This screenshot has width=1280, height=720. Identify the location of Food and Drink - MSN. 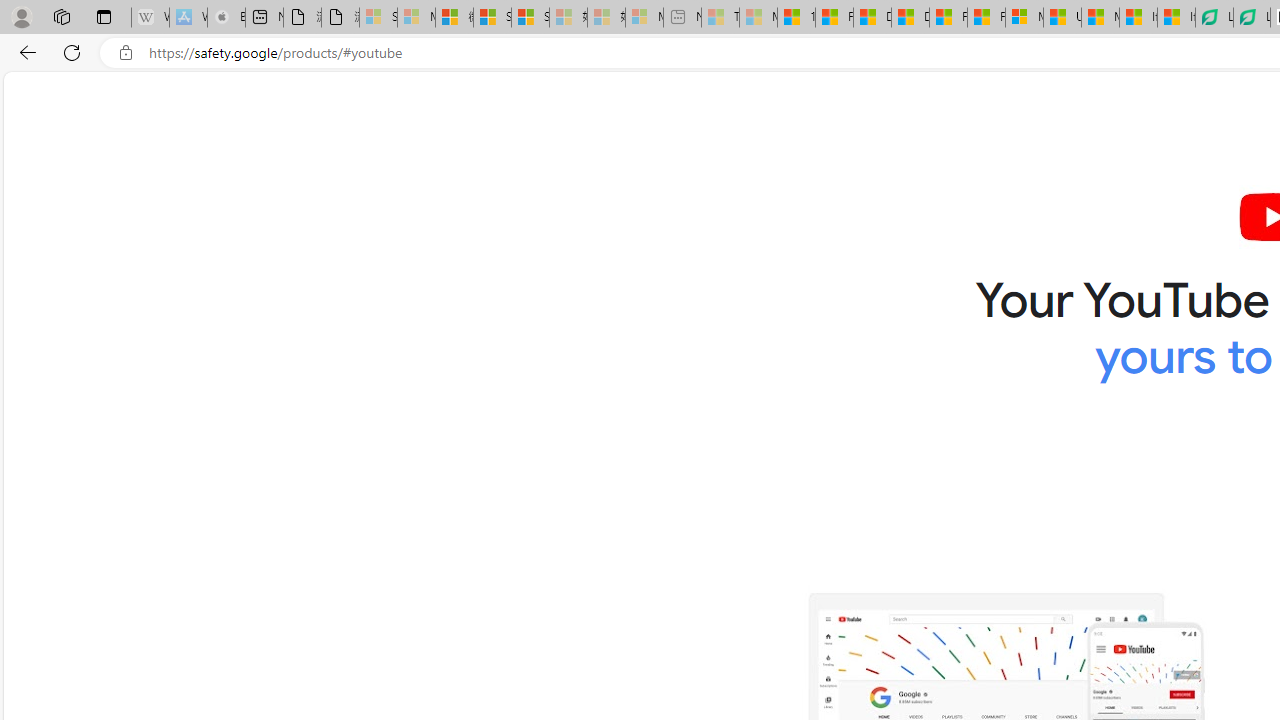
(834, 18).